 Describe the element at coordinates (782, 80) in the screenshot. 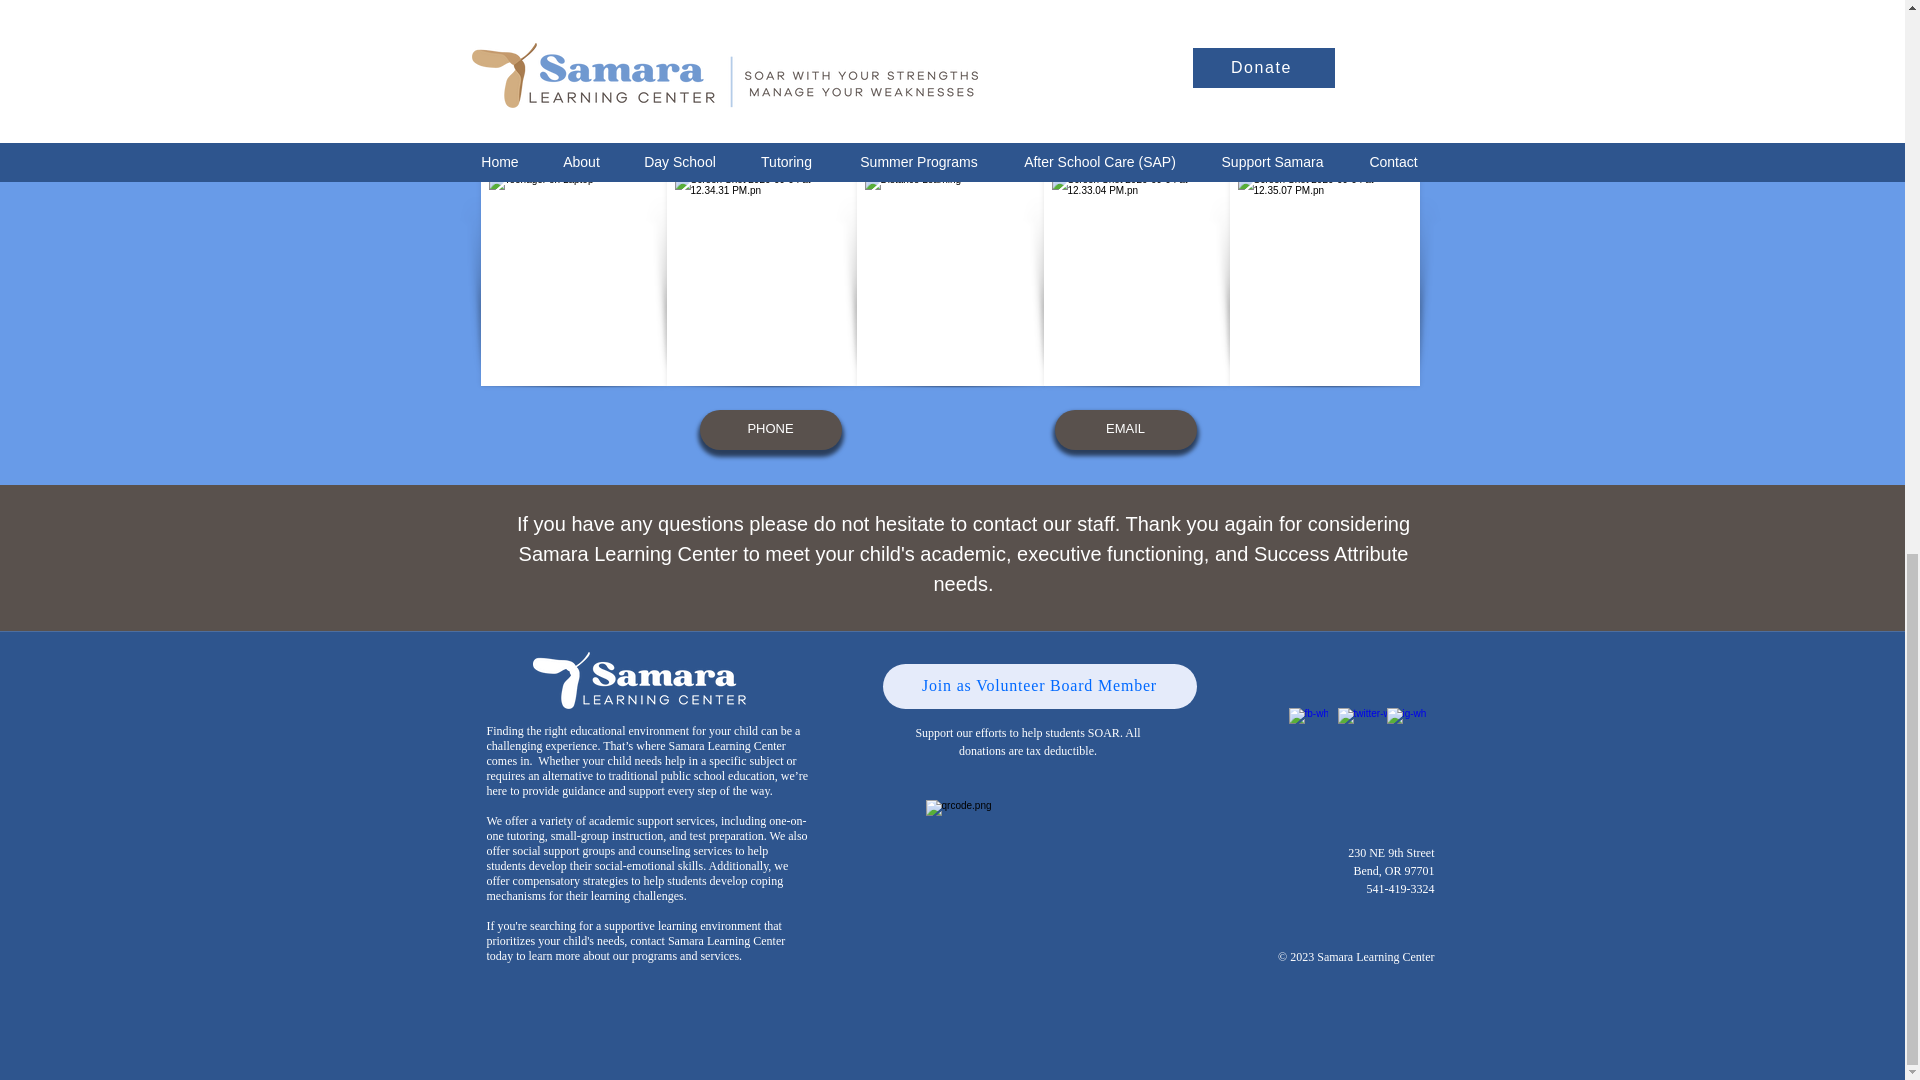

I see `ONLINE ENROLLMENT` at that location.